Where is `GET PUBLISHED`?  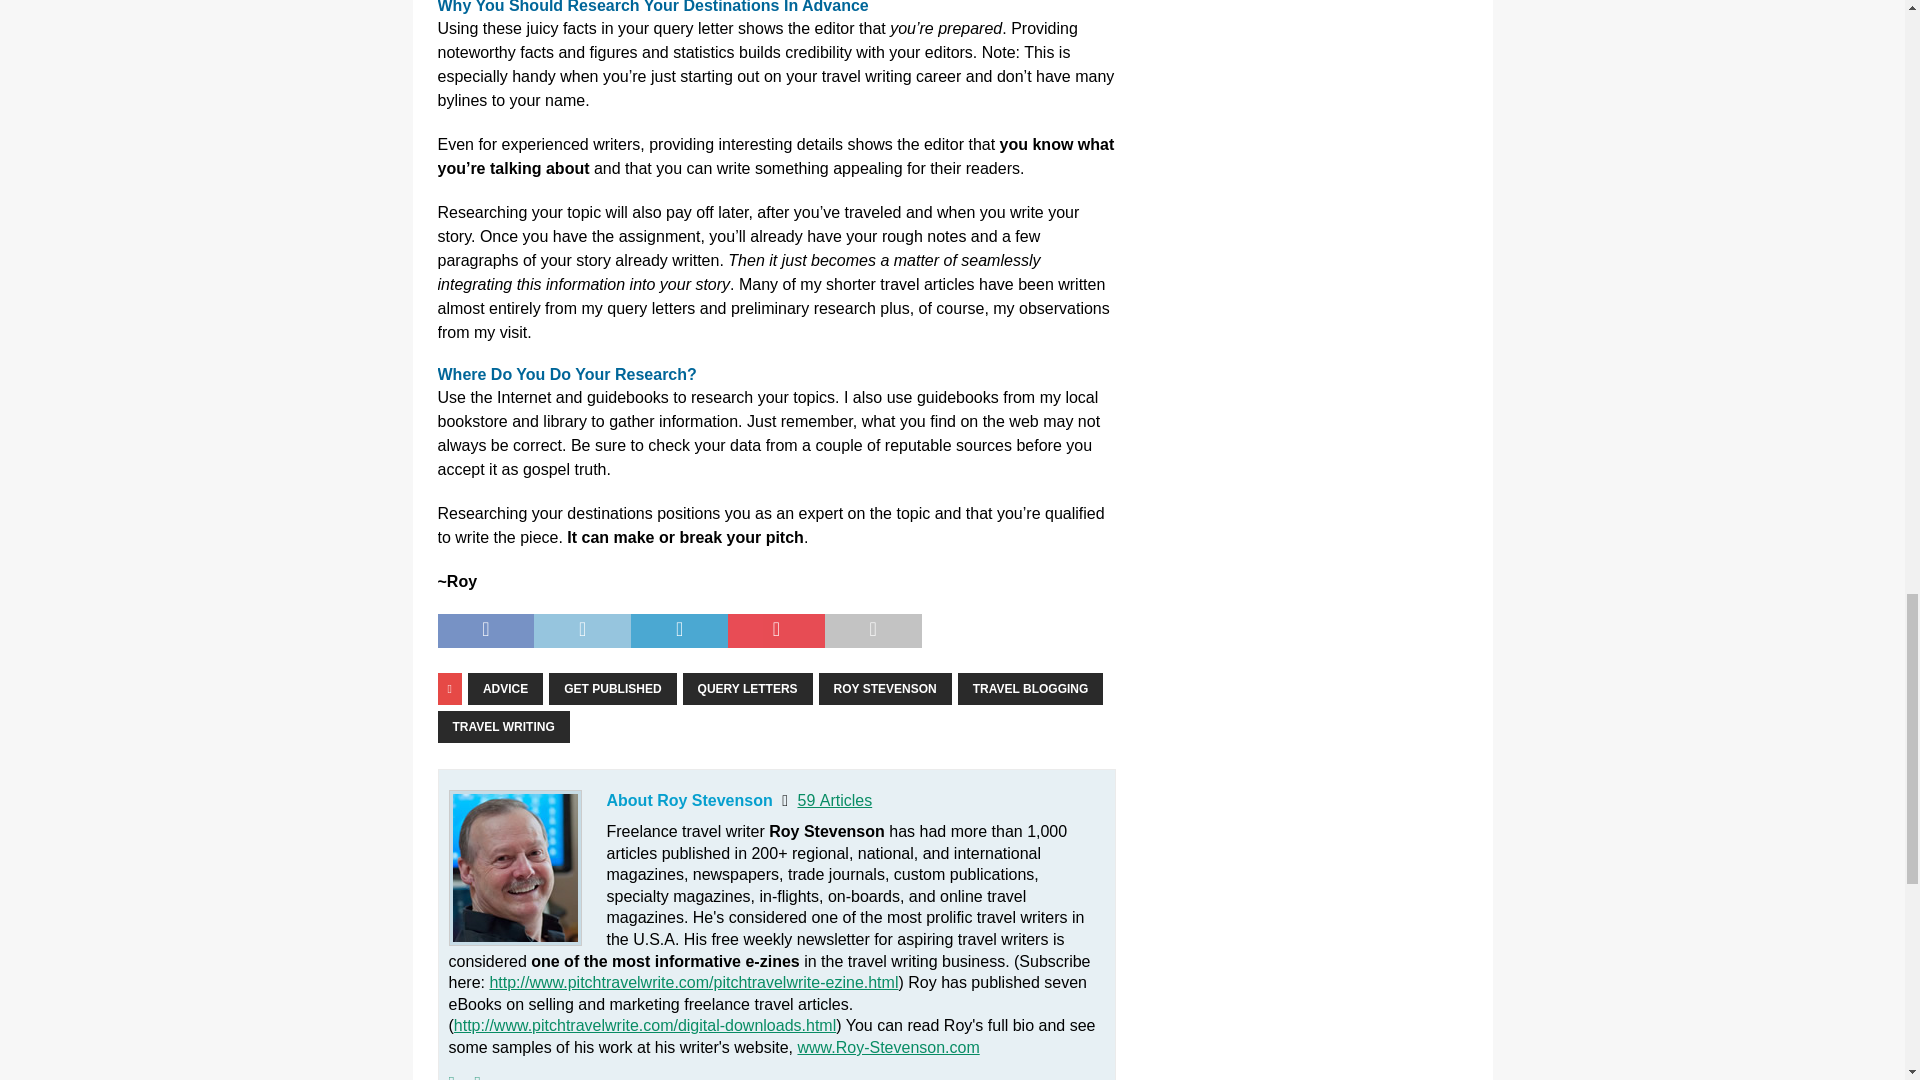 GET PUBLISHED is located at coordinates (612, 688).